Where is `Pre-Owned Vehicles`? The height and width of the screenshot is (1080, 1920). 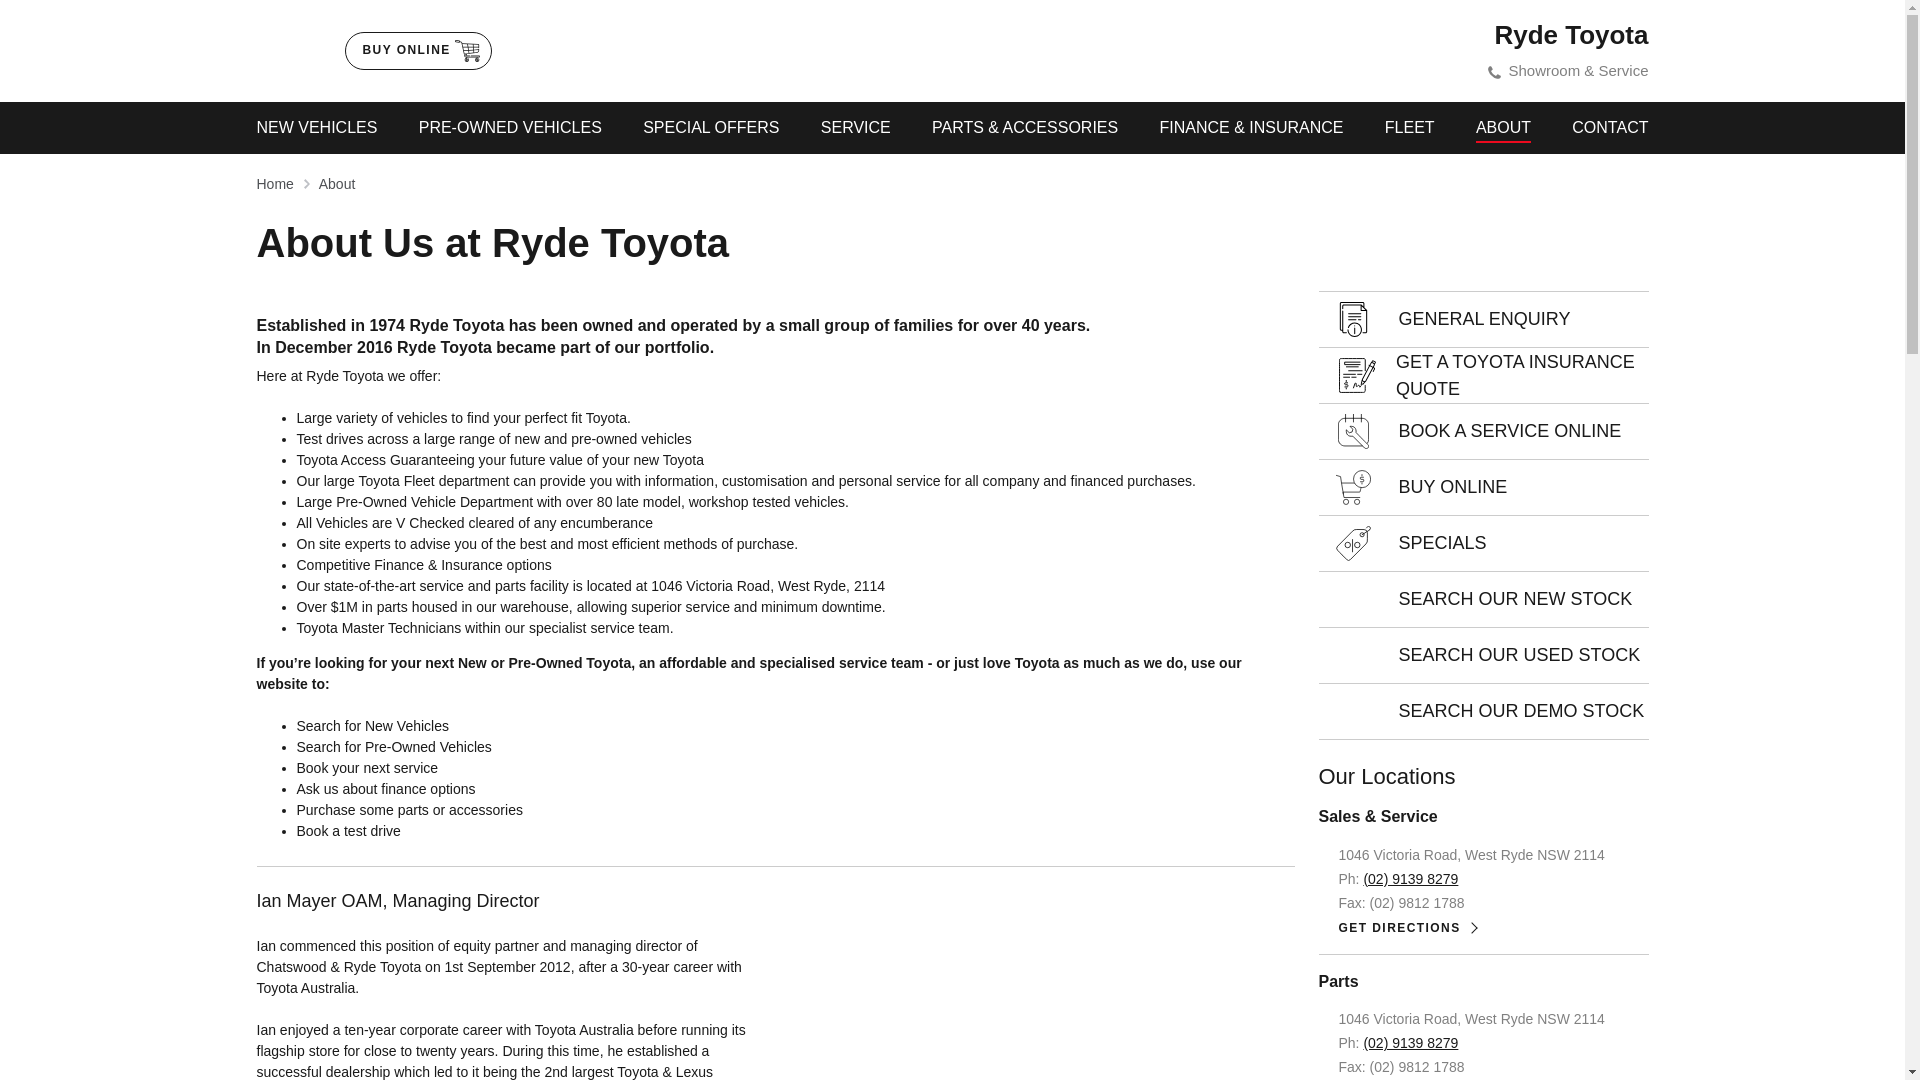
Pre-Owned Vehicles is located at coordinates (510, 128).